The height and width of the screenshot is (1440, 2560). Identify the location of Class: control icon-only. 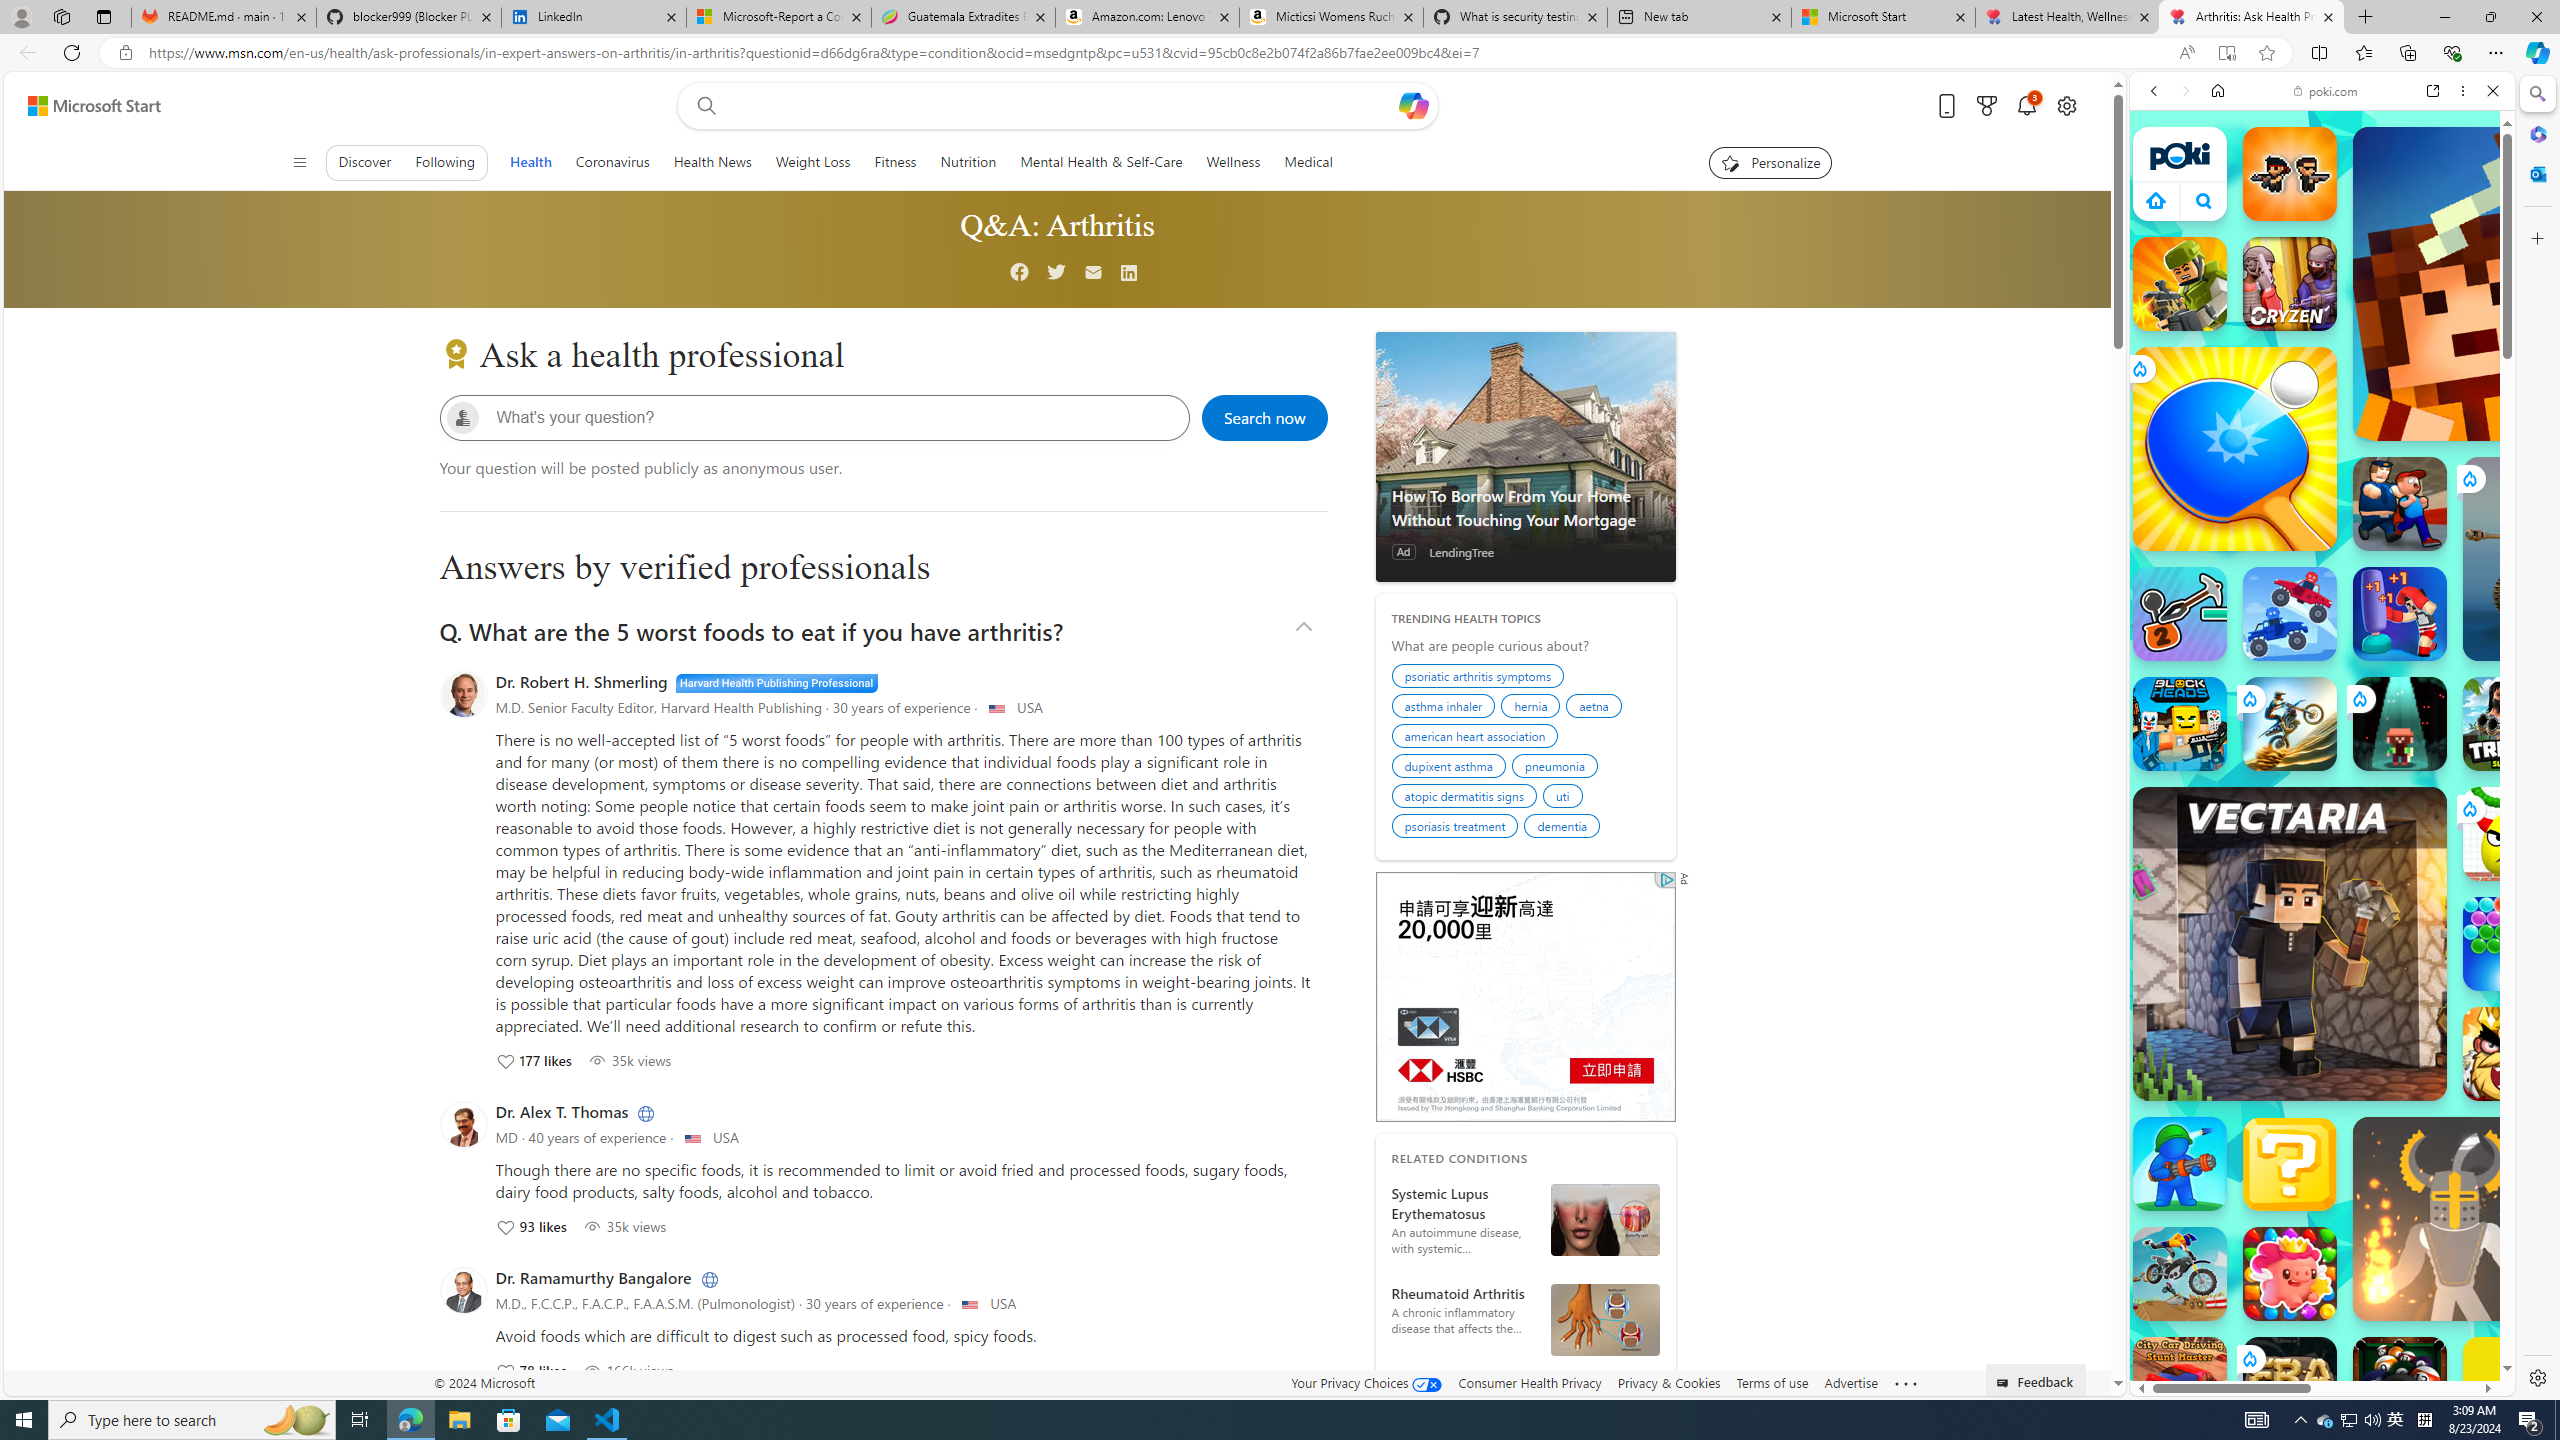
(299, 162).